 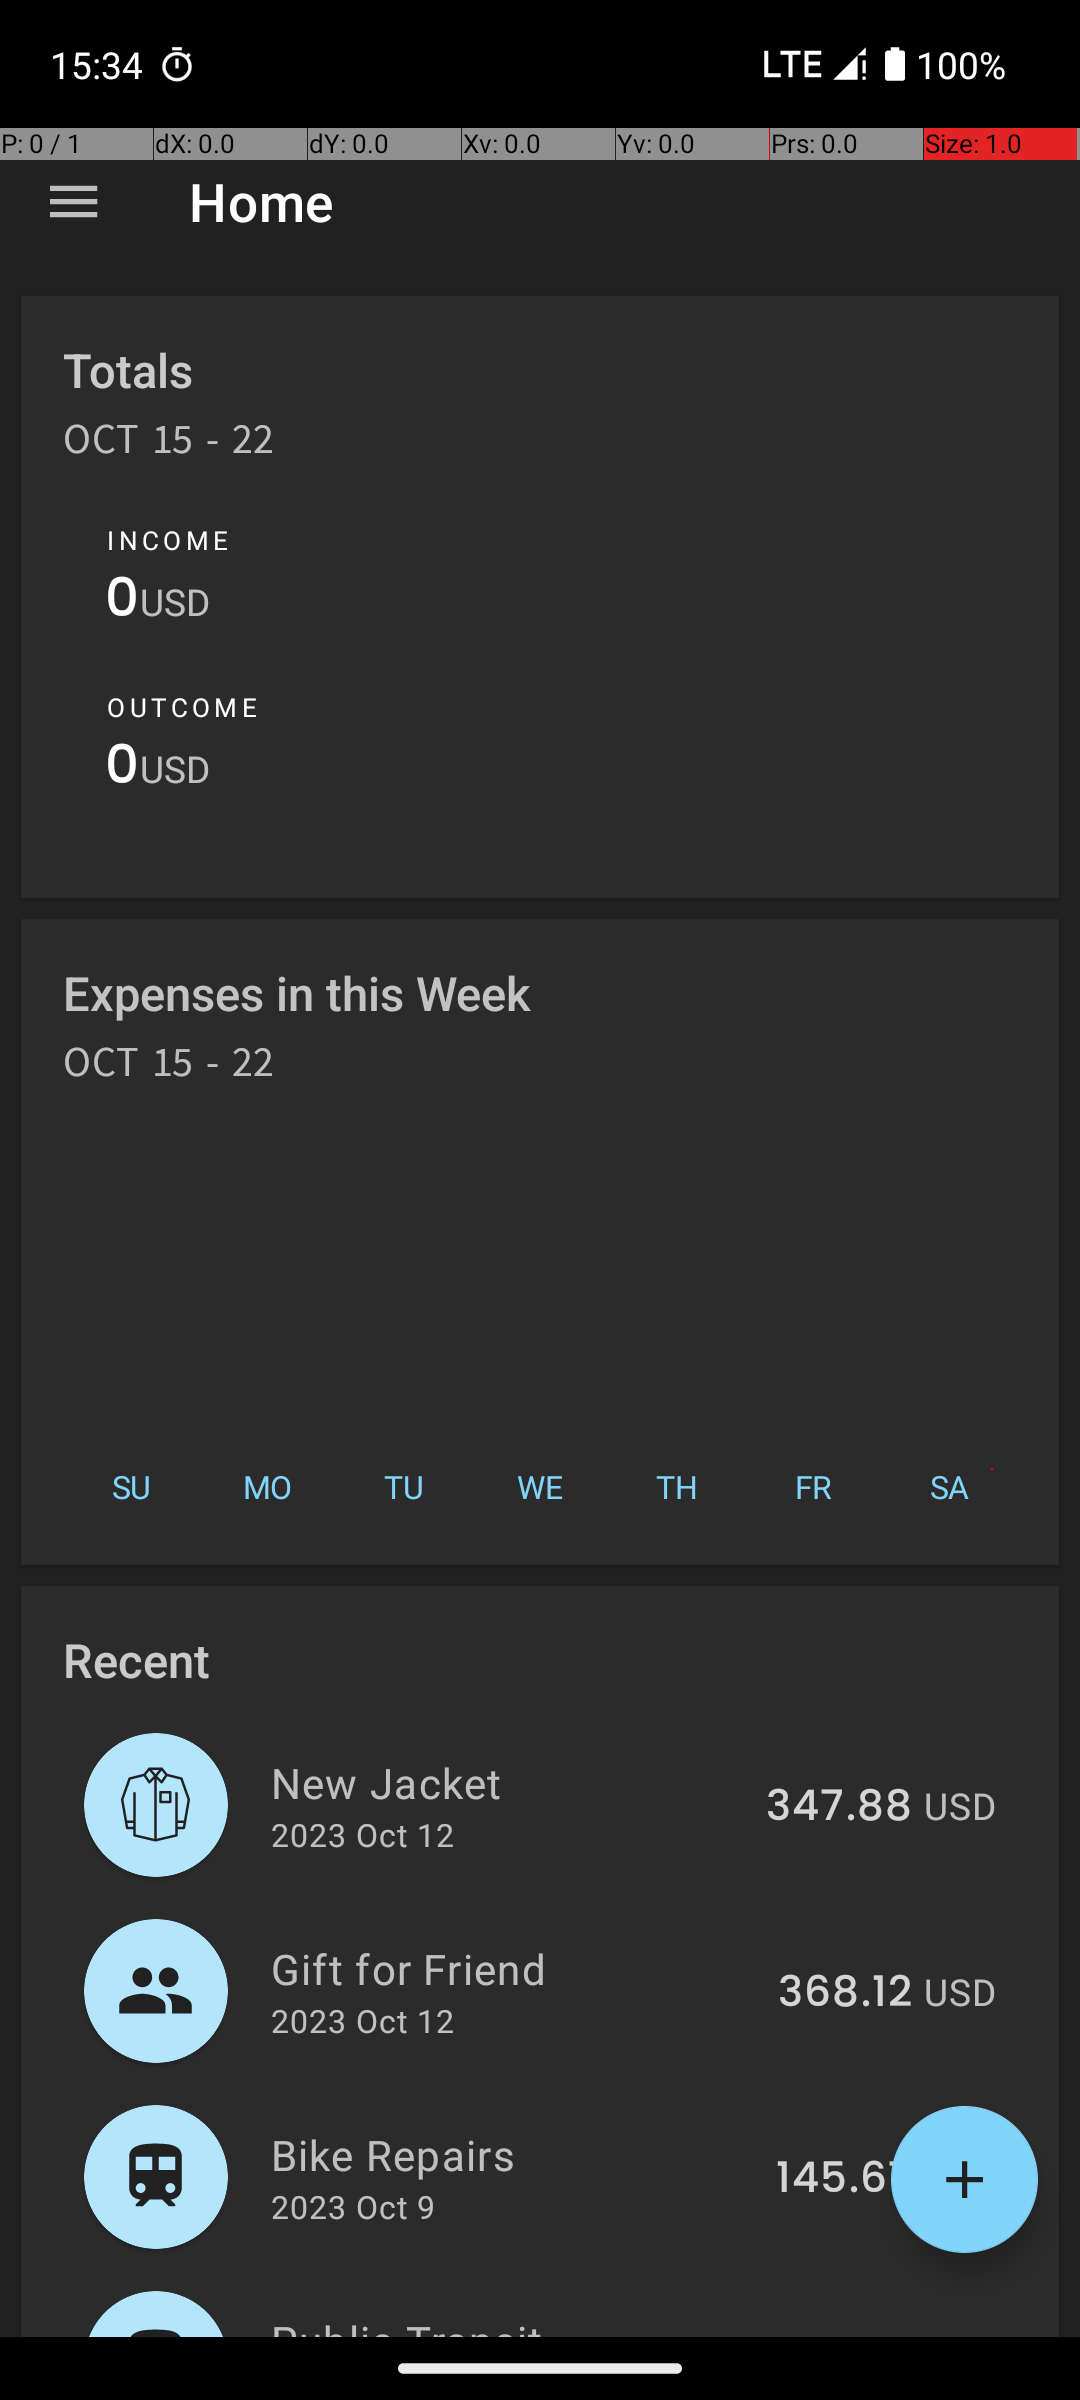 What do you see at coordinates (842, 2334) in the screenshot?
I see `154.05` at bounding box center [842, 2334].